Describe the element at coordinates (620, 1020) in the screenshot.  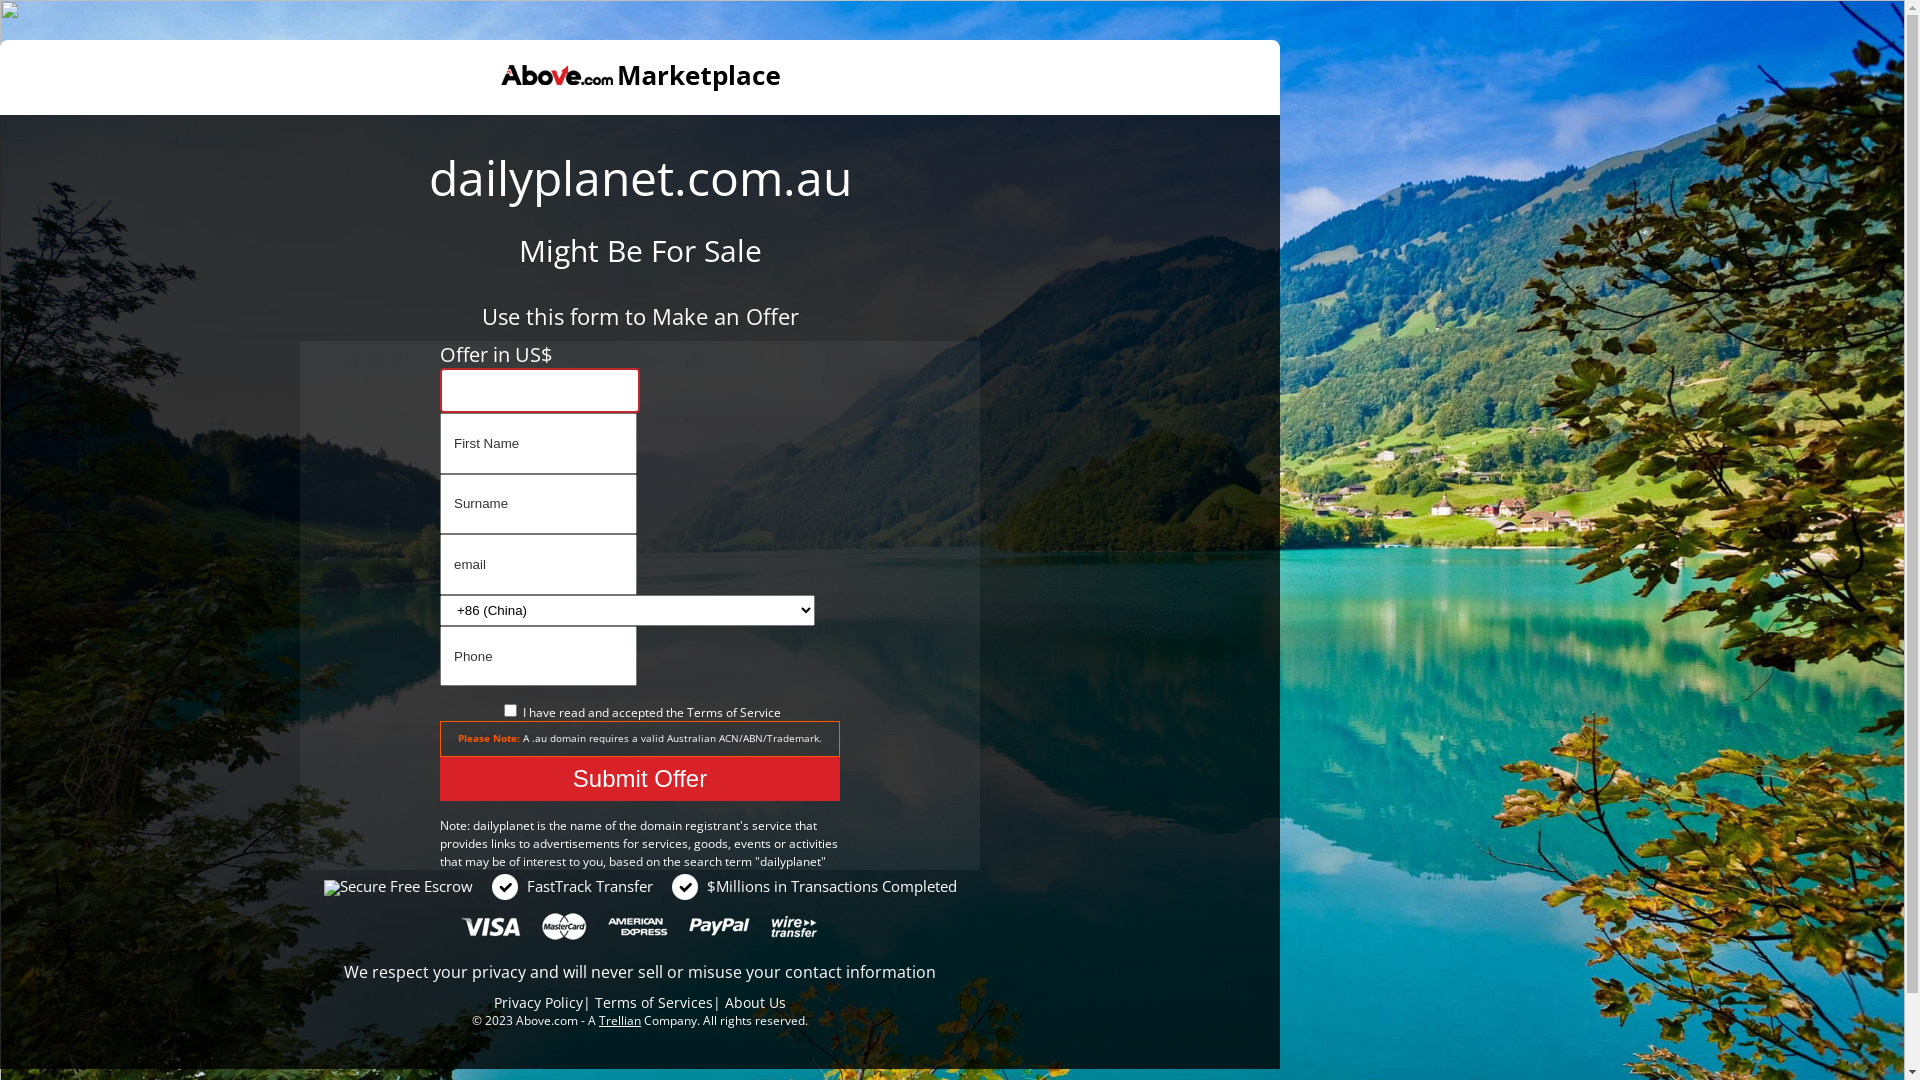
I see `Trellian` at that location.